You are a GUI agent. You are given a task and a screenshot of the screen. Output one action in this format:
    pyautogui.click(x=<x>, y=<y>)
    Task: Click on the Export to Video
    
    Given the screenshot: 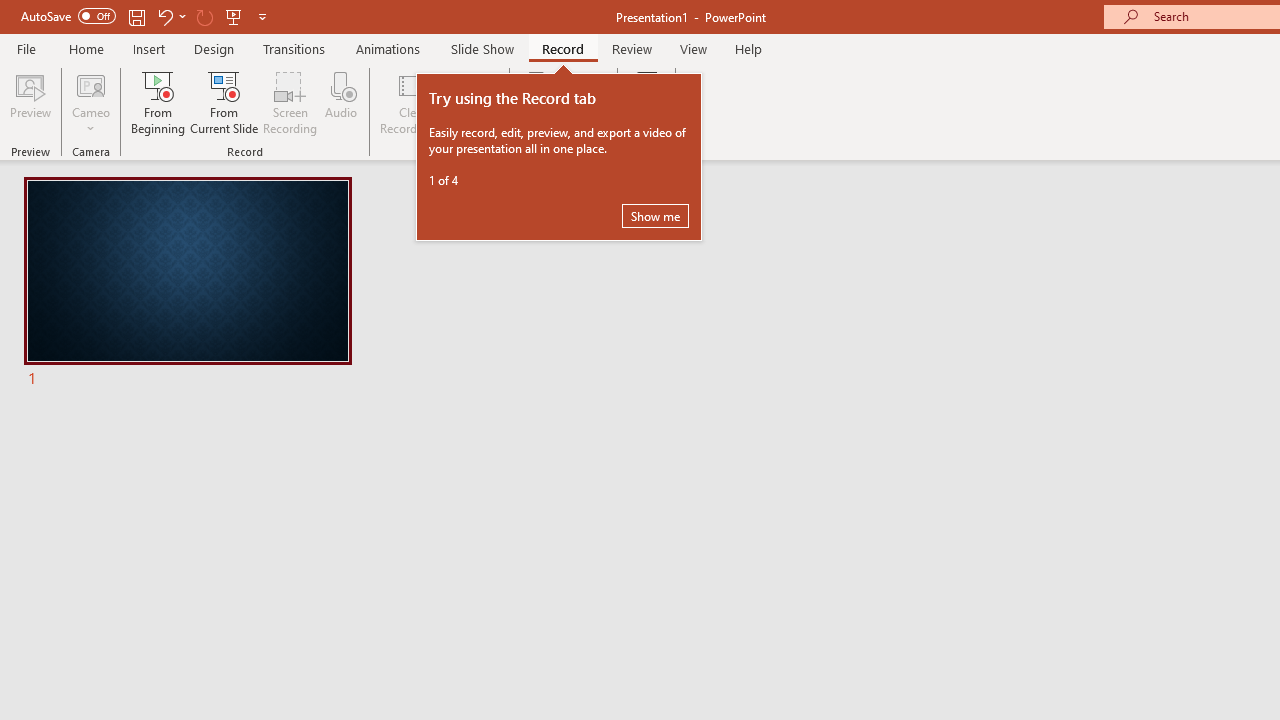 What is the action you would take?
    pyautogui.click(x=585, y=102)
    